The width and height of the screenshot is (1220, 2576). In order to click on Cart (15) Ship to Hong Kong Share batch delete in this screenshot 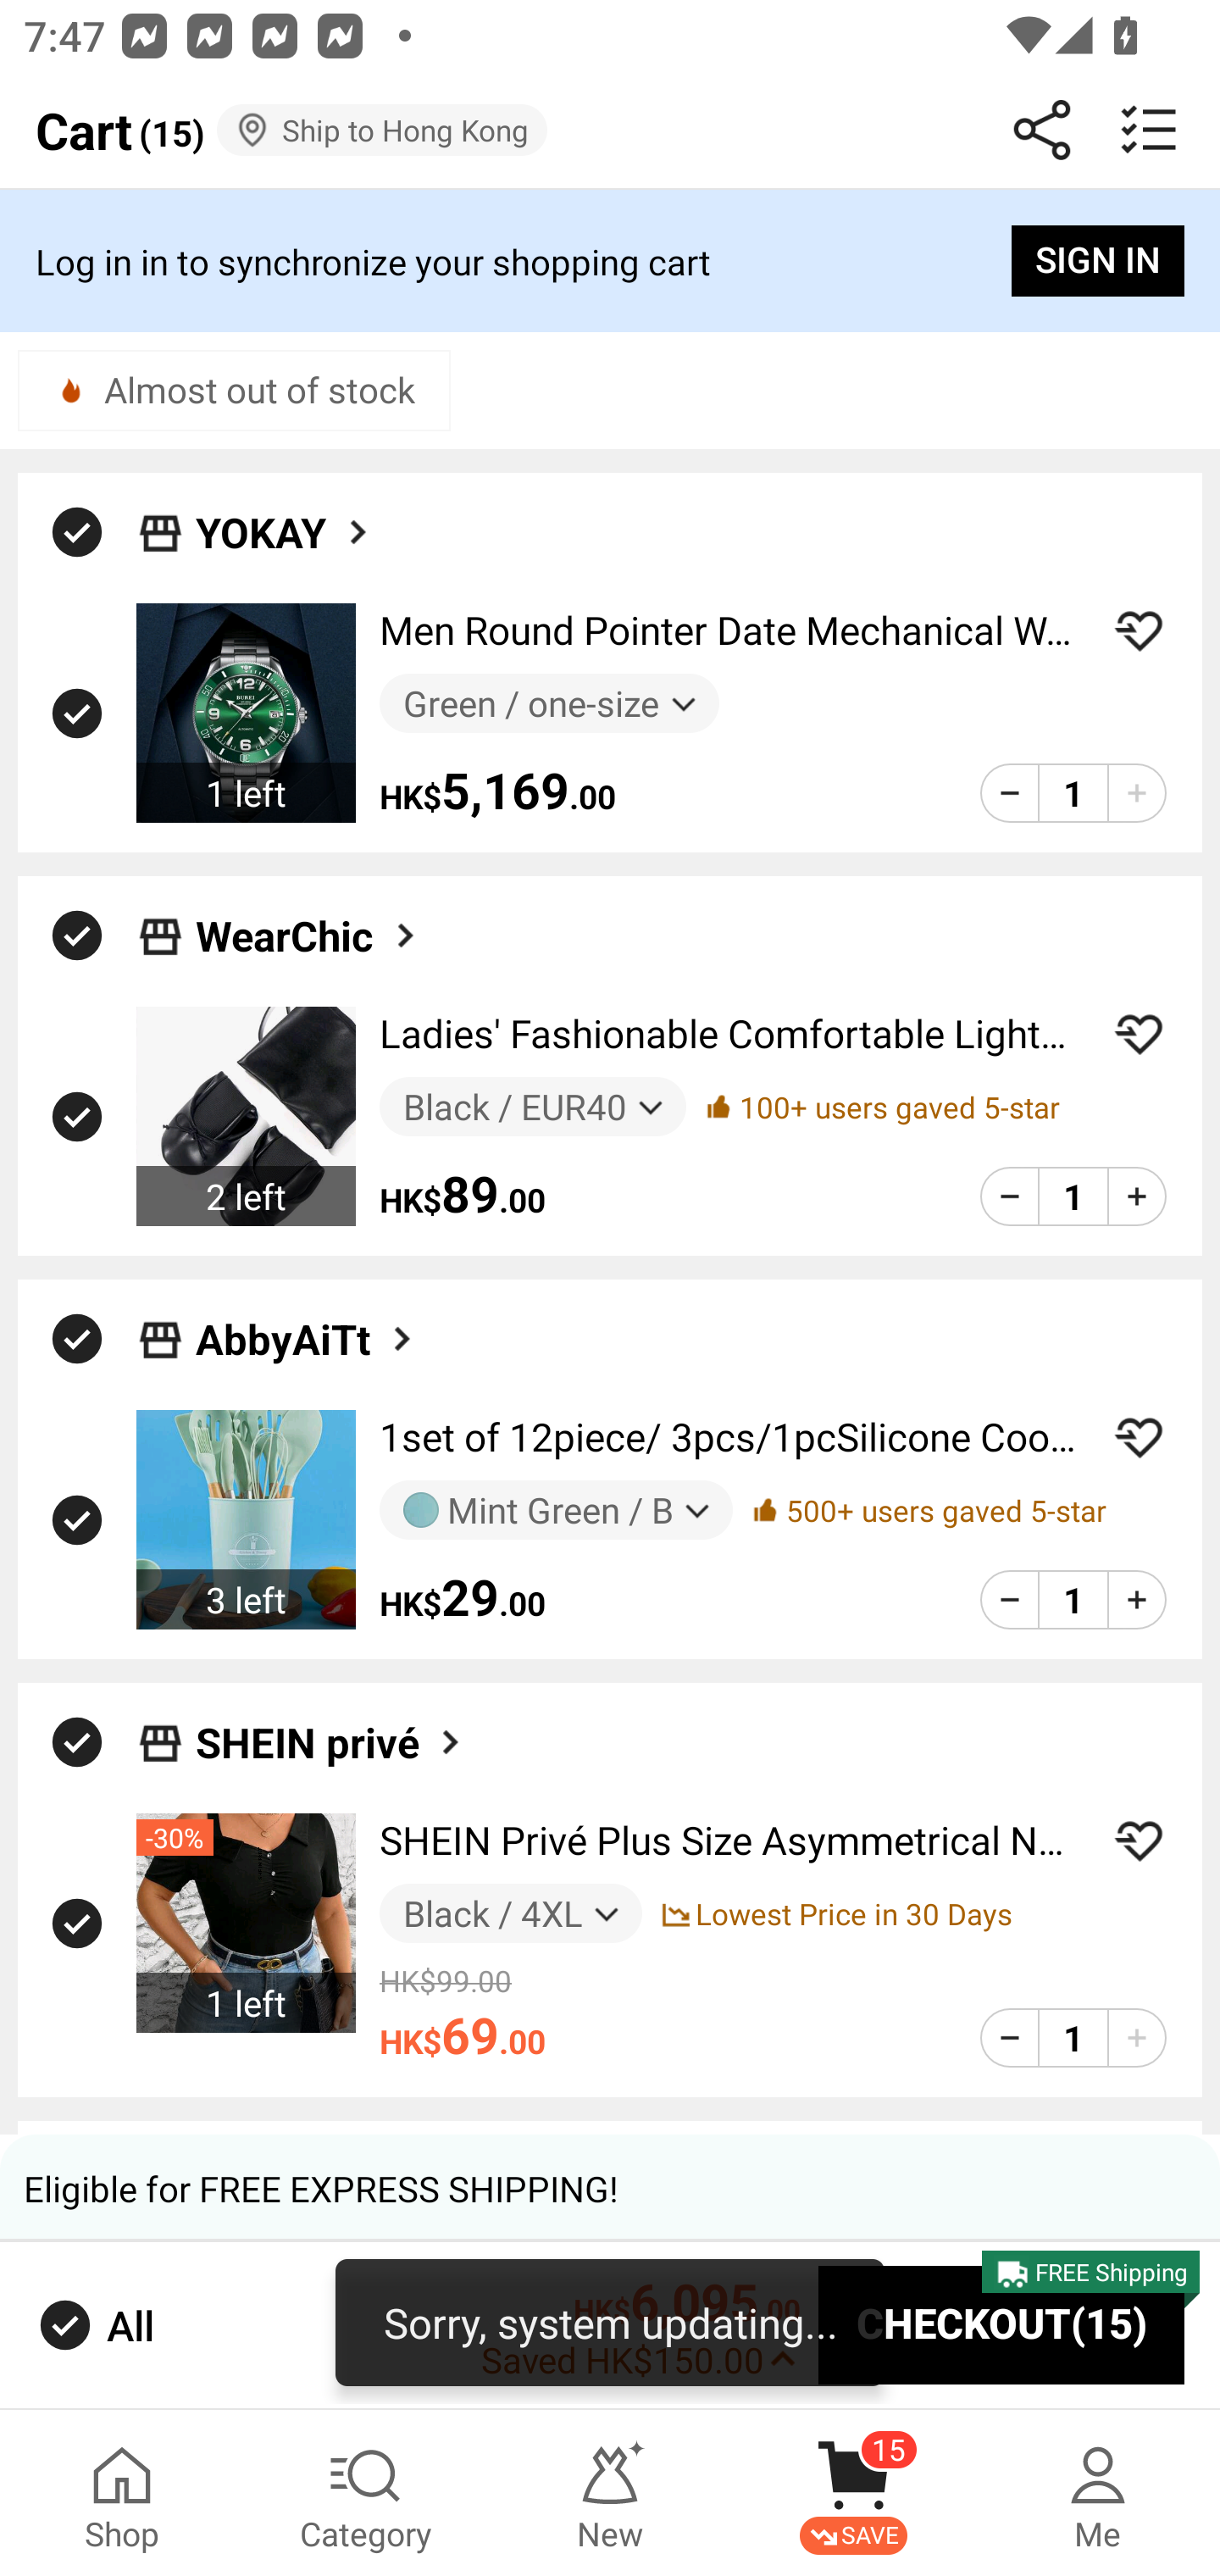, I will do `click(610, 130)`.